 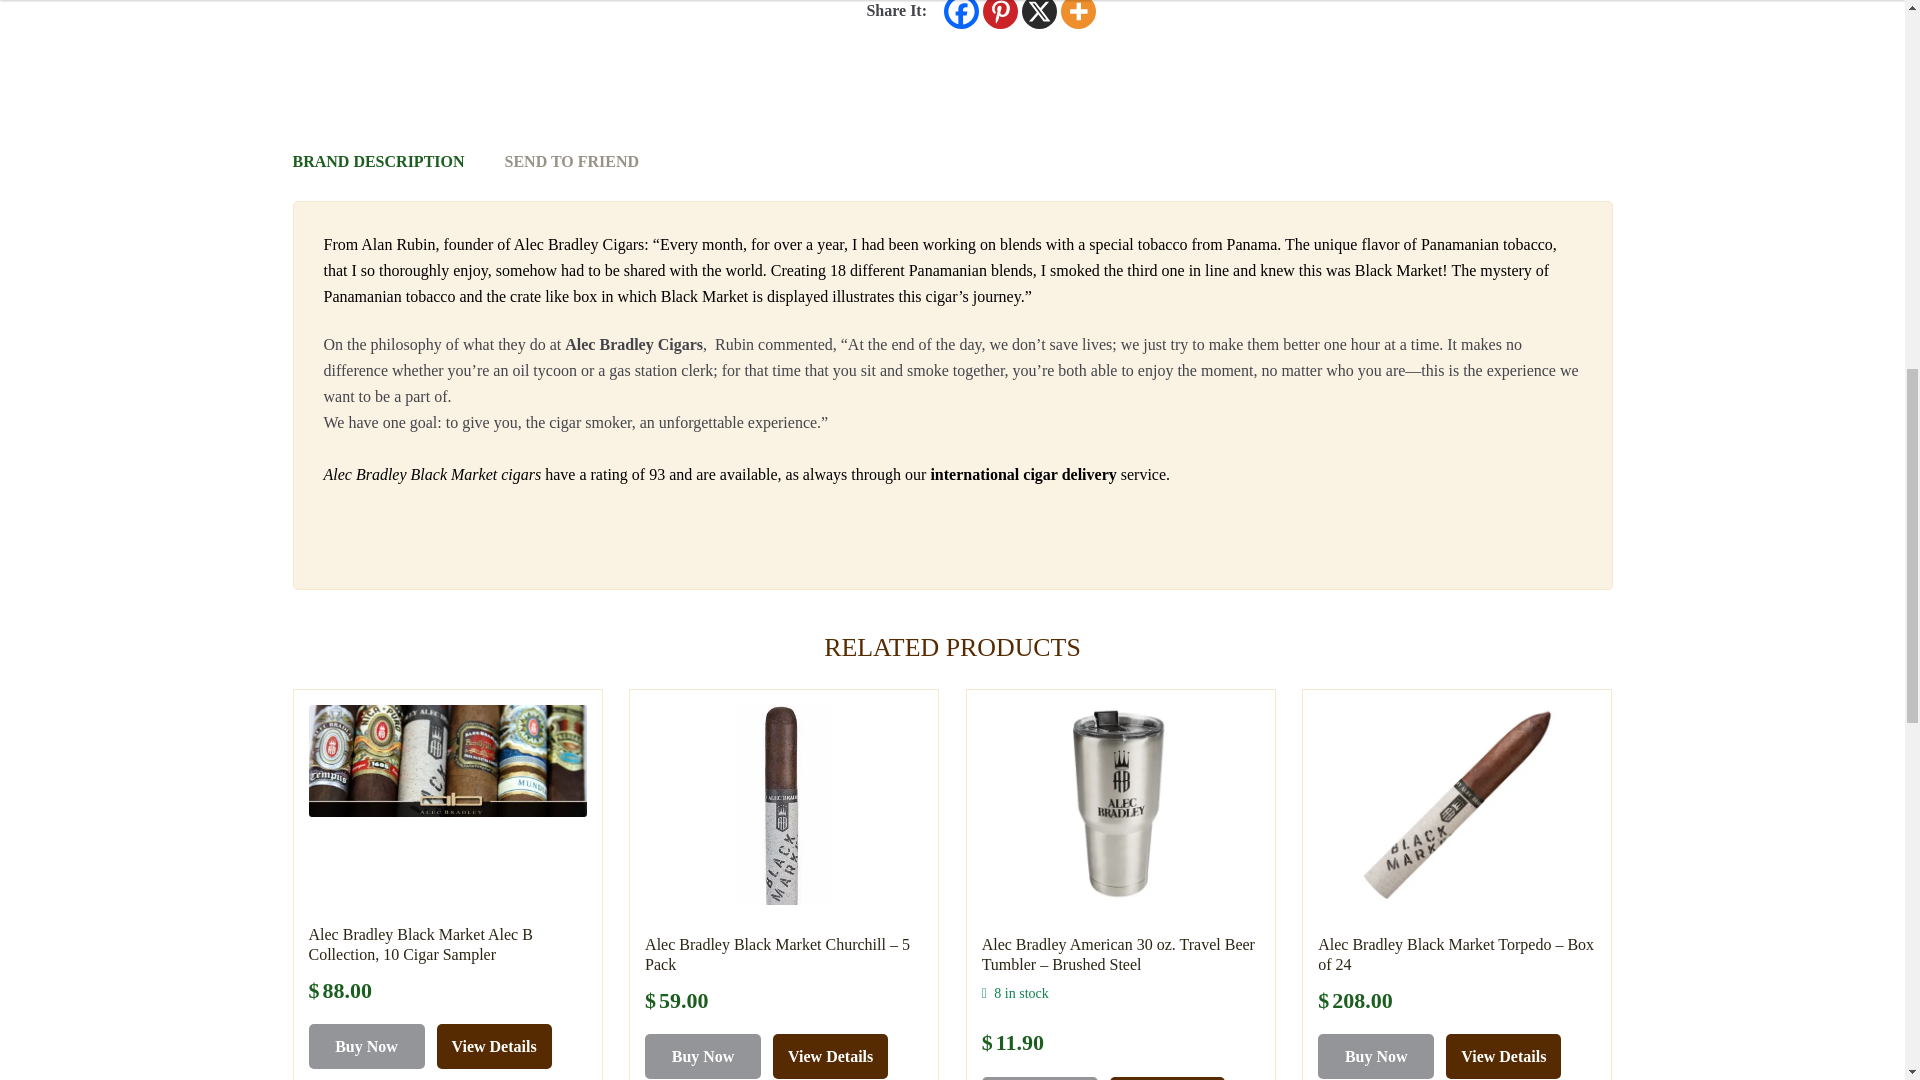 I want to click on Pinterest, so click(x=1000, y=14).